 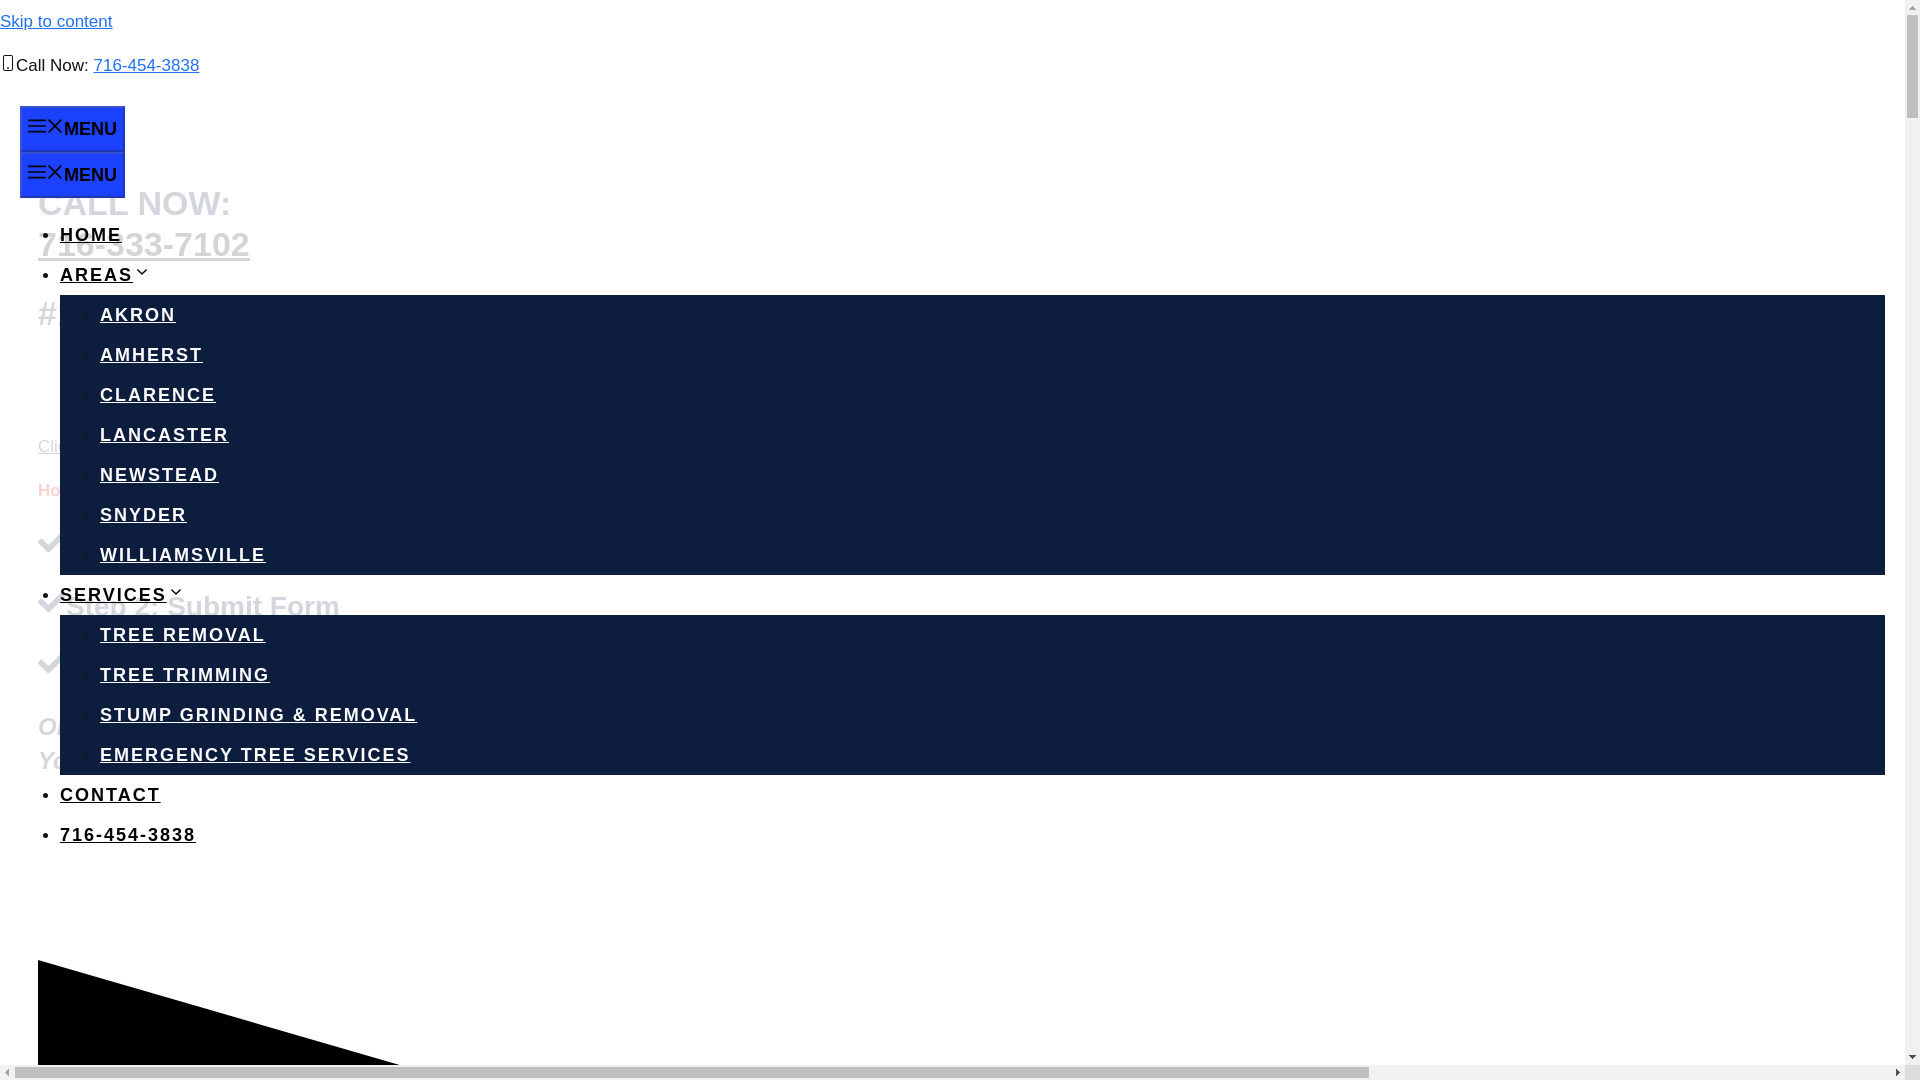 I want to click on 716-333-7102, so click(x=508, y=546).